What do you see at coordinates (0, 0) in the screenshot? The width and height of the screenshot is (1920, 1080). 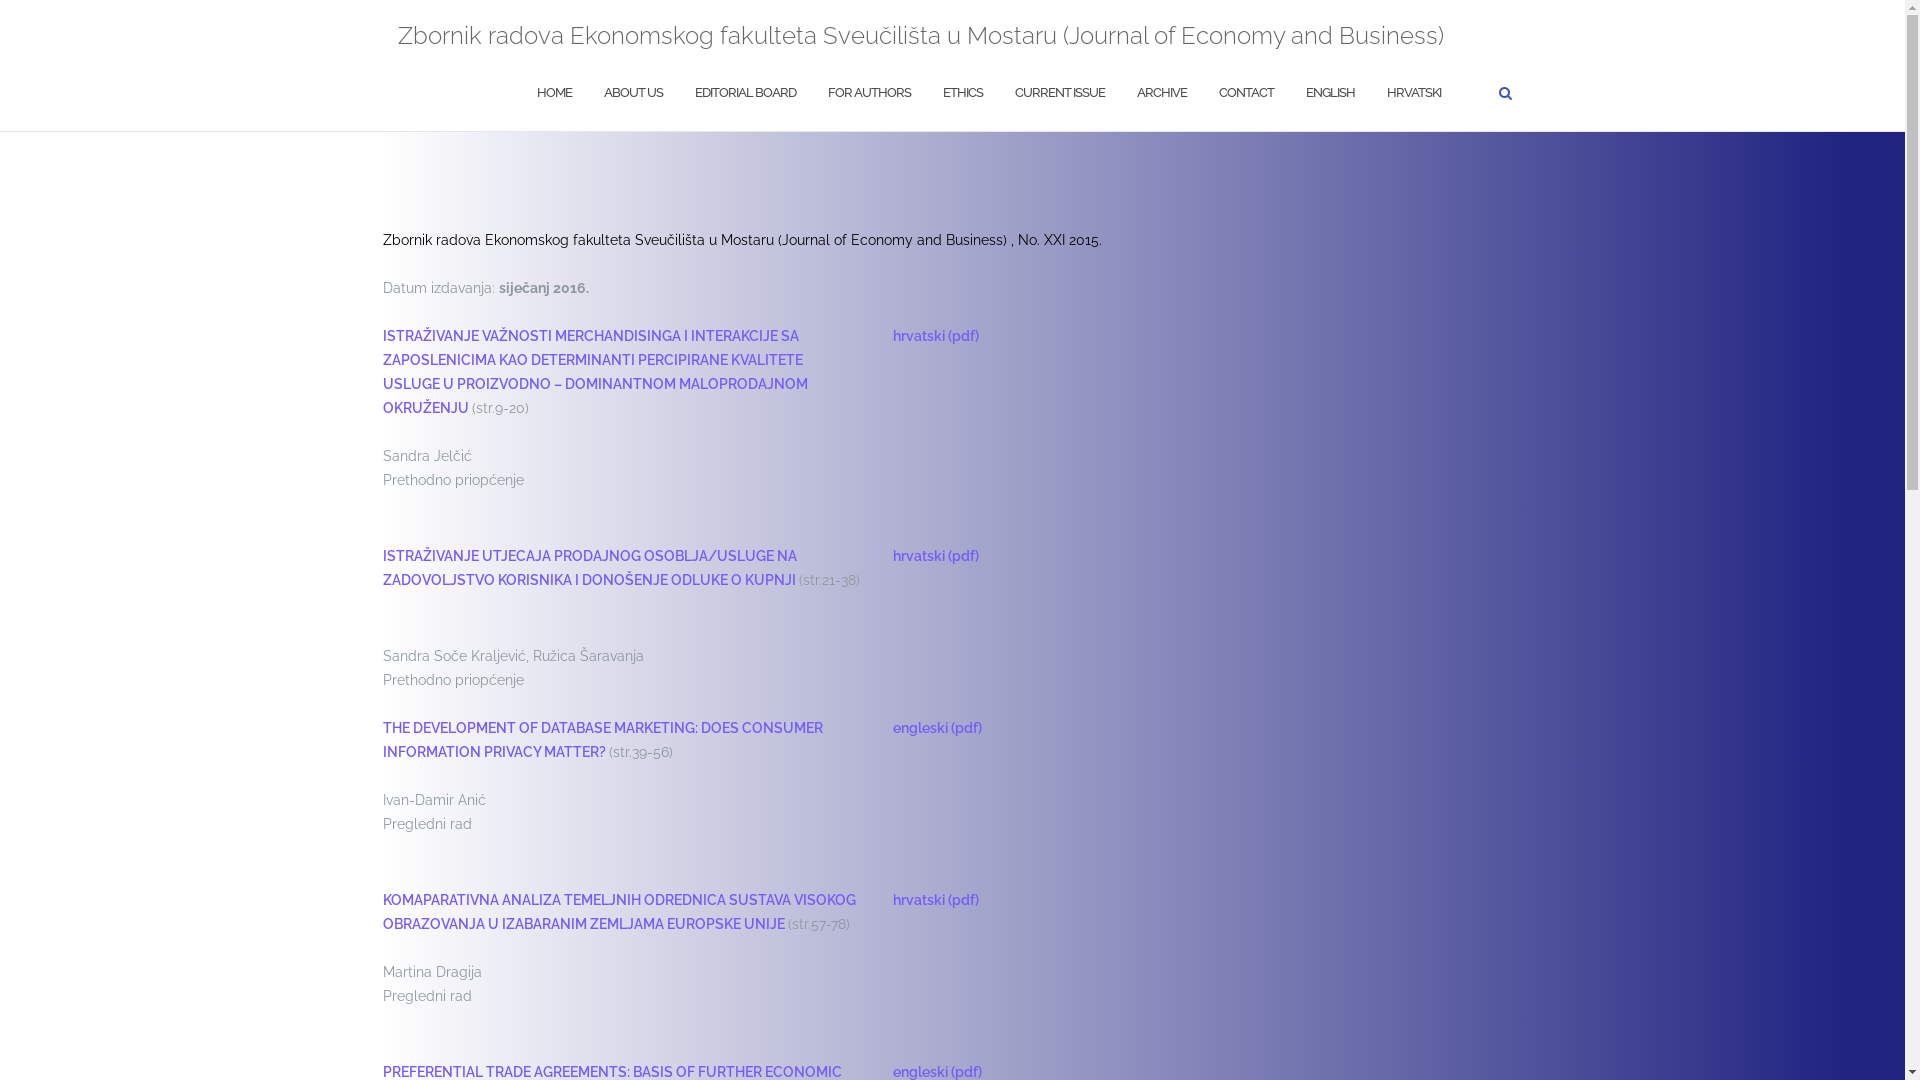 I see `Skip to content` at bounding box center [0, 0].